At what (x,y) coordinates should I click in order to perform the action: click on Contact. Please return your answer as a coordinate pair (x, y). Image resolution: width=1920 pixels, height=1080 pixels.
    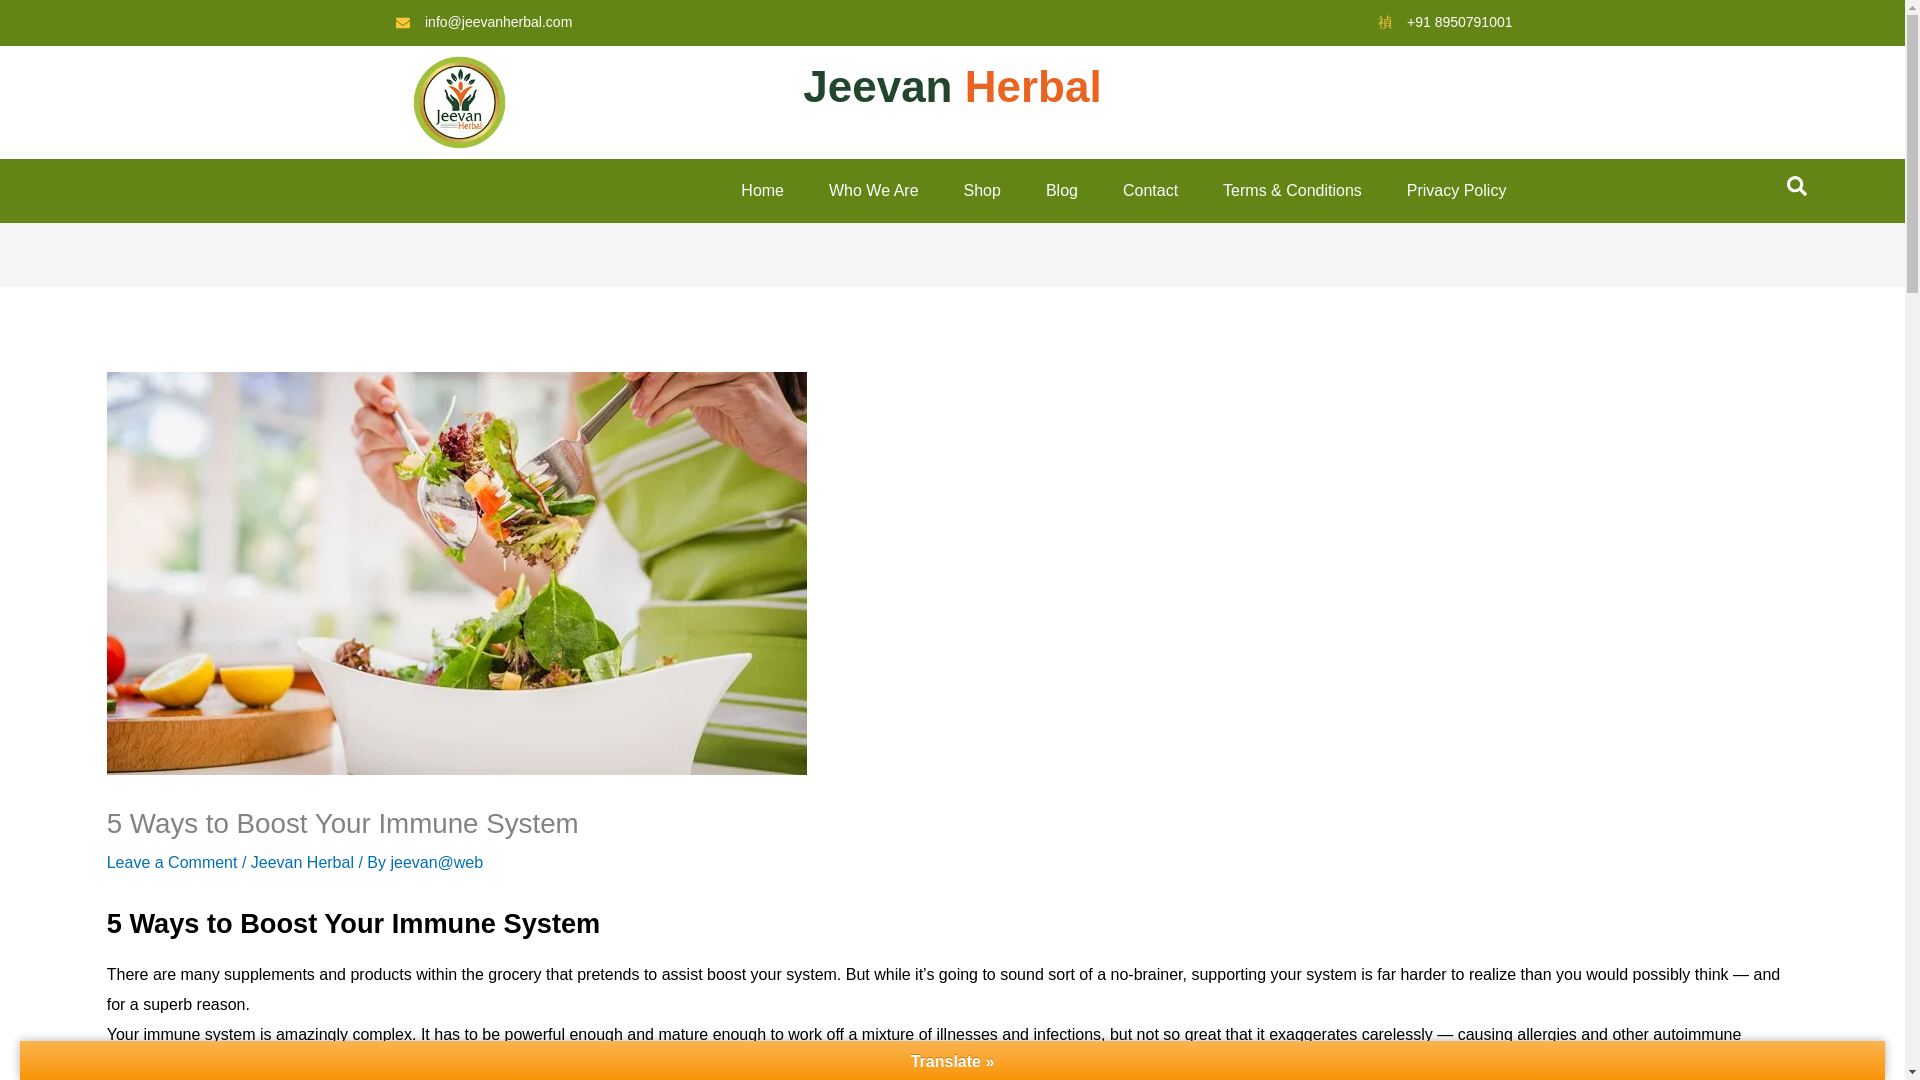
    Looking at the image, I should click on (1128, 191).